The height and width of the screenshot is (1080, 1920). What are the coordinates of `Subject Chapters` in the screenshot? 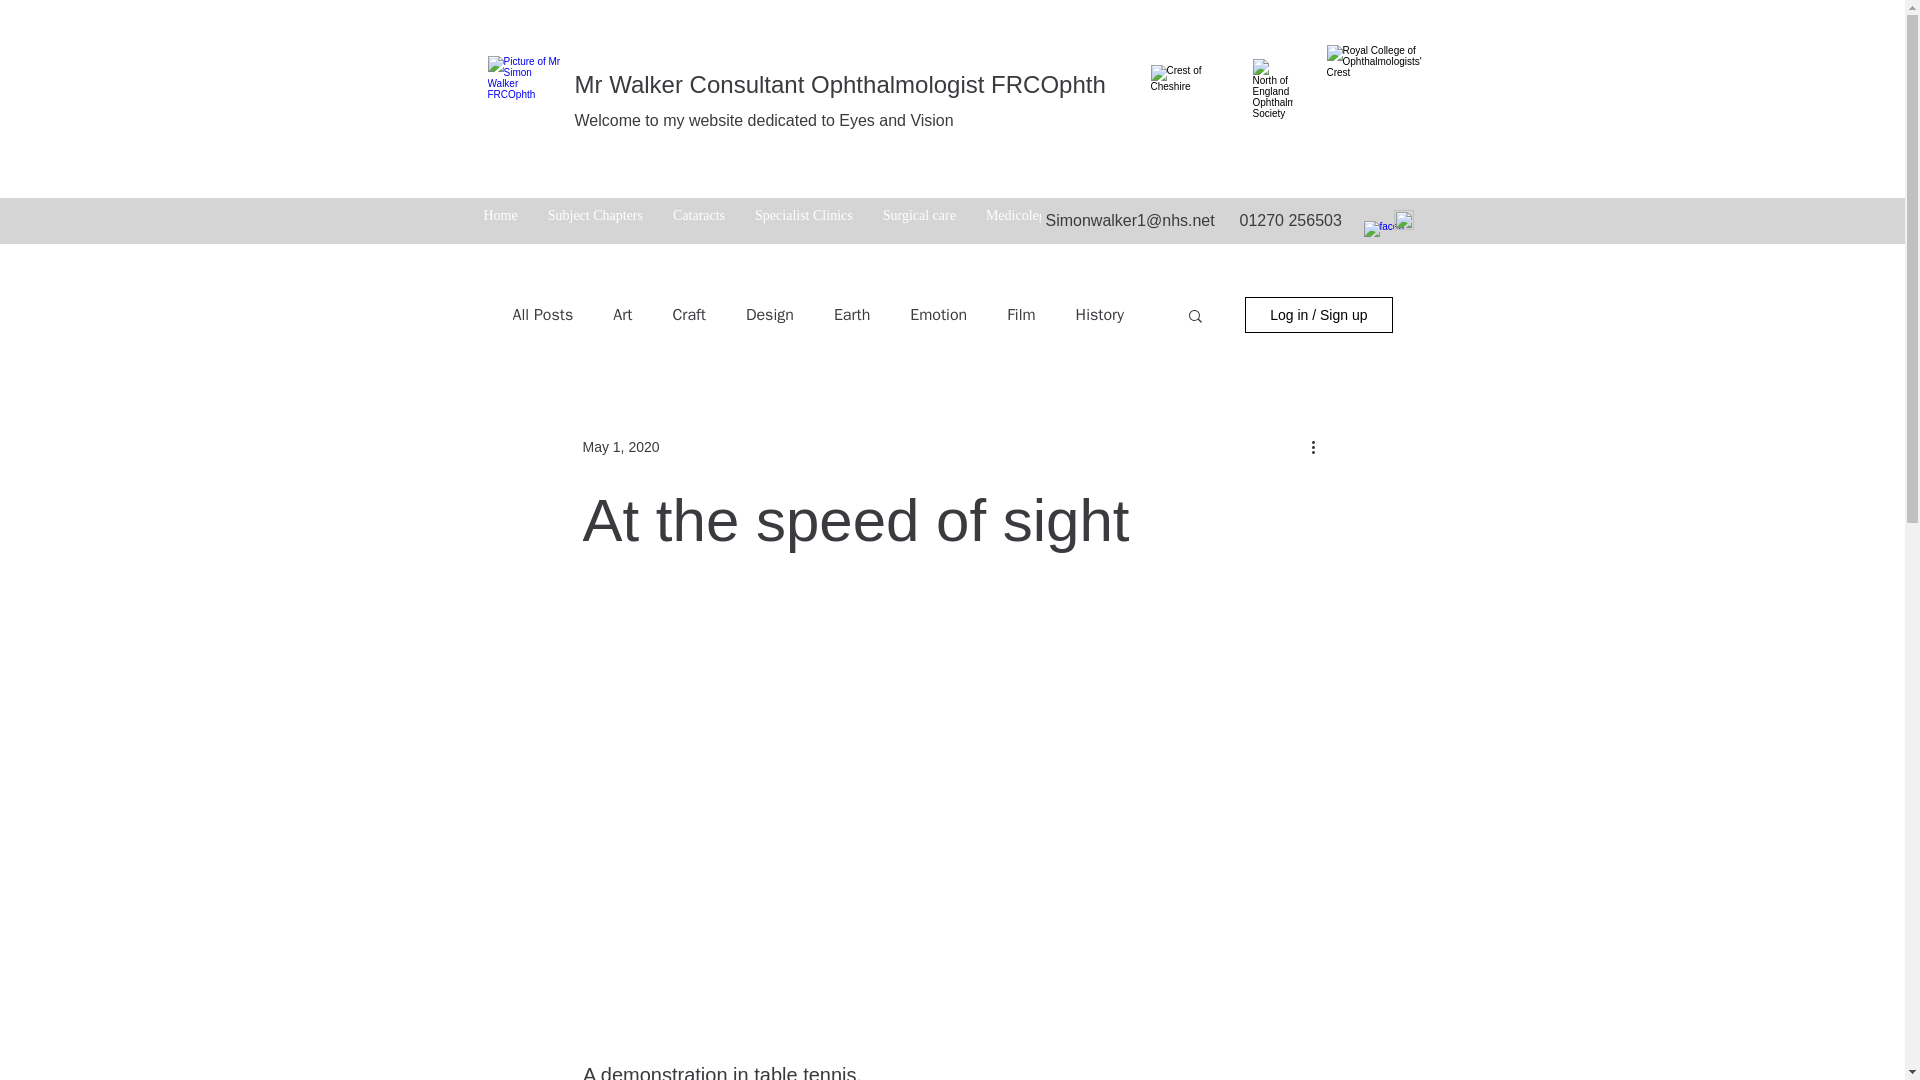 It's located at (596, 221).